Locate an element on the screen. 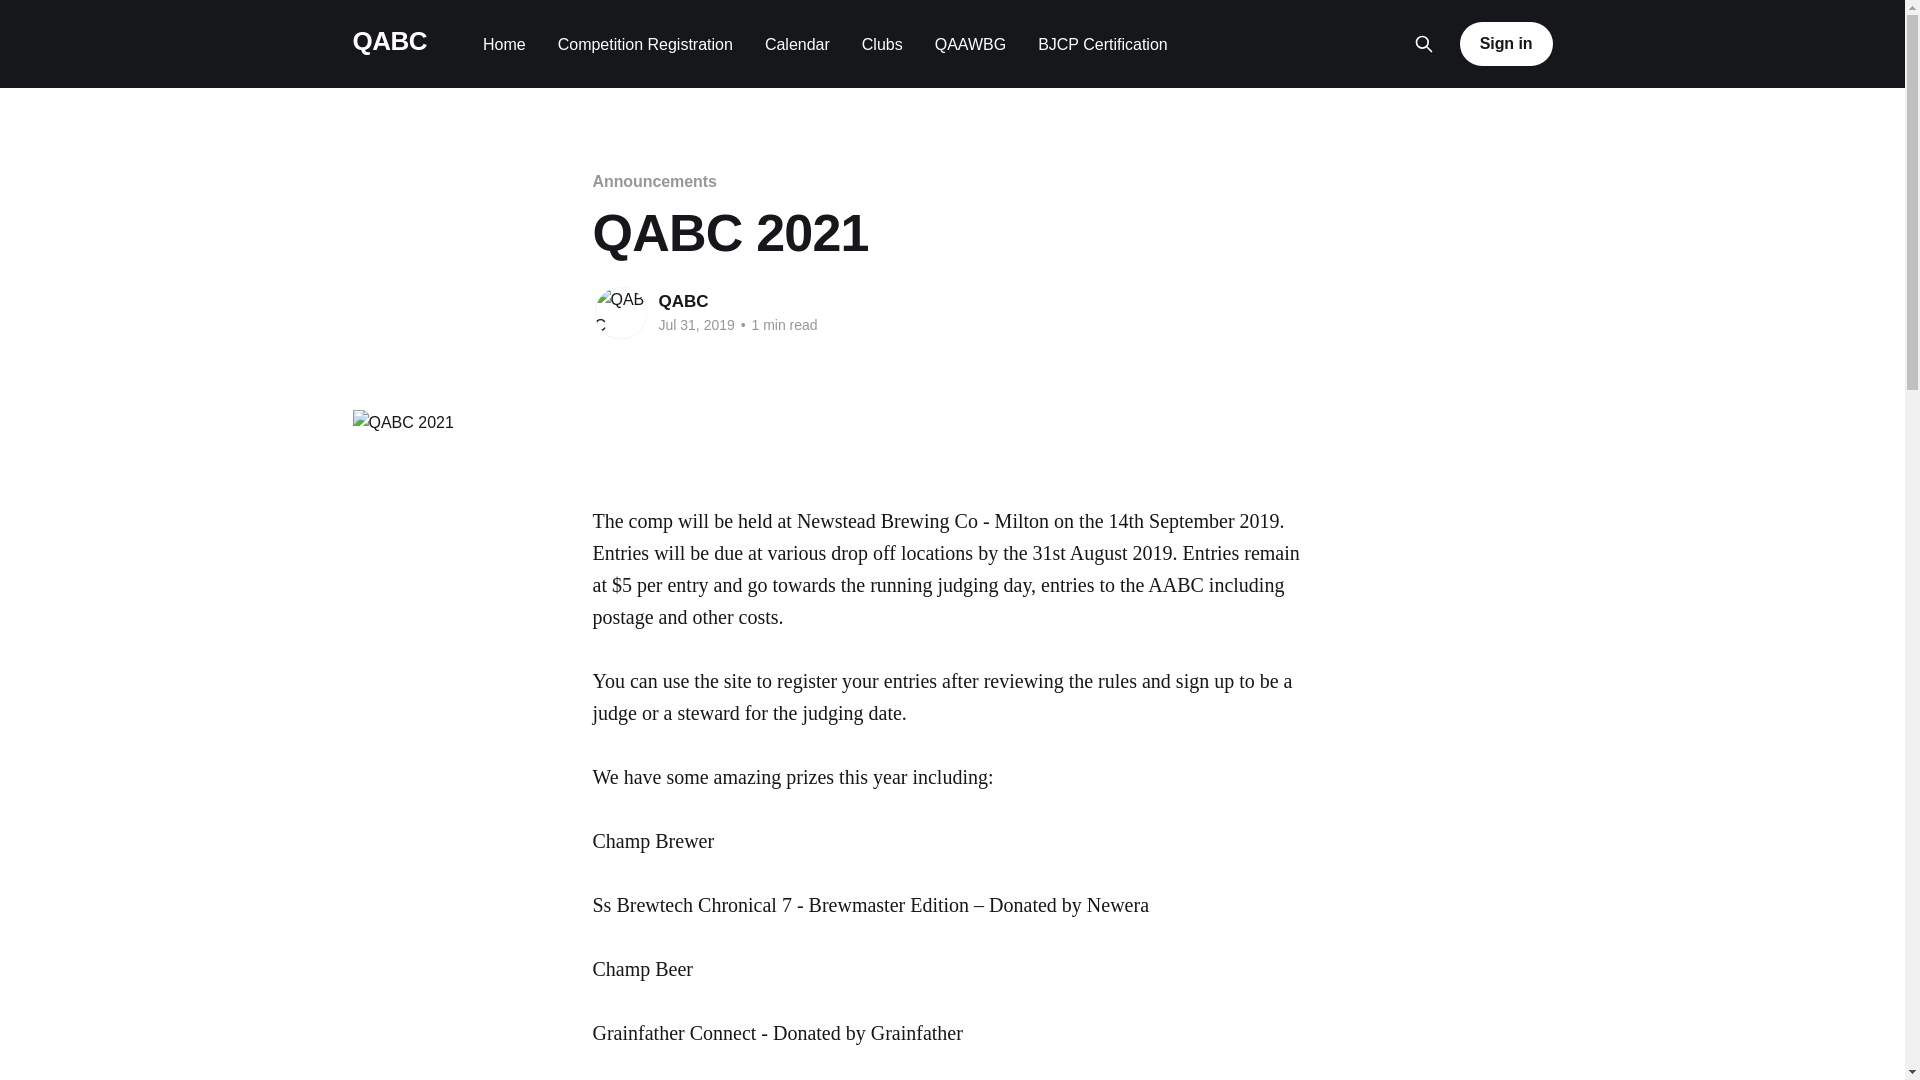 The height and width of the screenshot is (1080, 1920). Sign in is located at coordinates (1506, 44).